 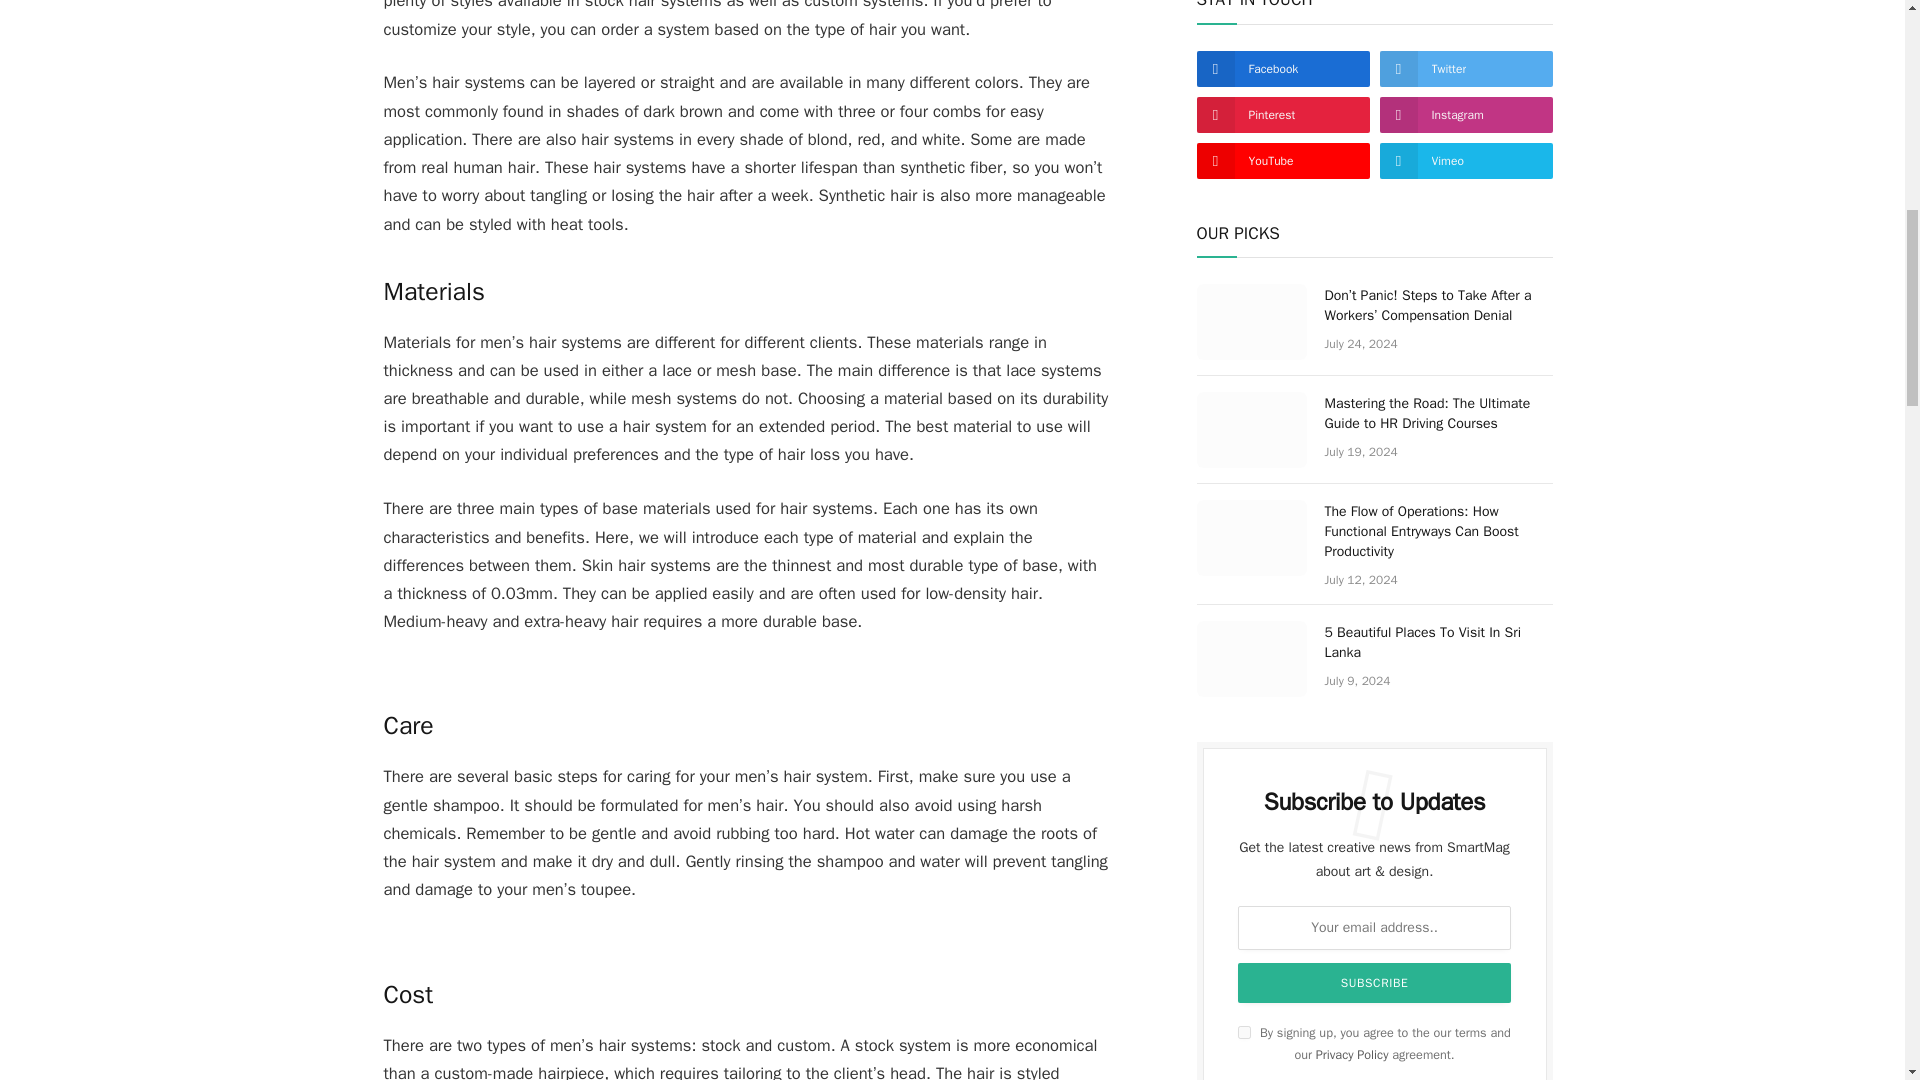 What do you see at coordinates (1244, 1032) in the screenshot?
I see `on` at bounding box center [1244, 1032].